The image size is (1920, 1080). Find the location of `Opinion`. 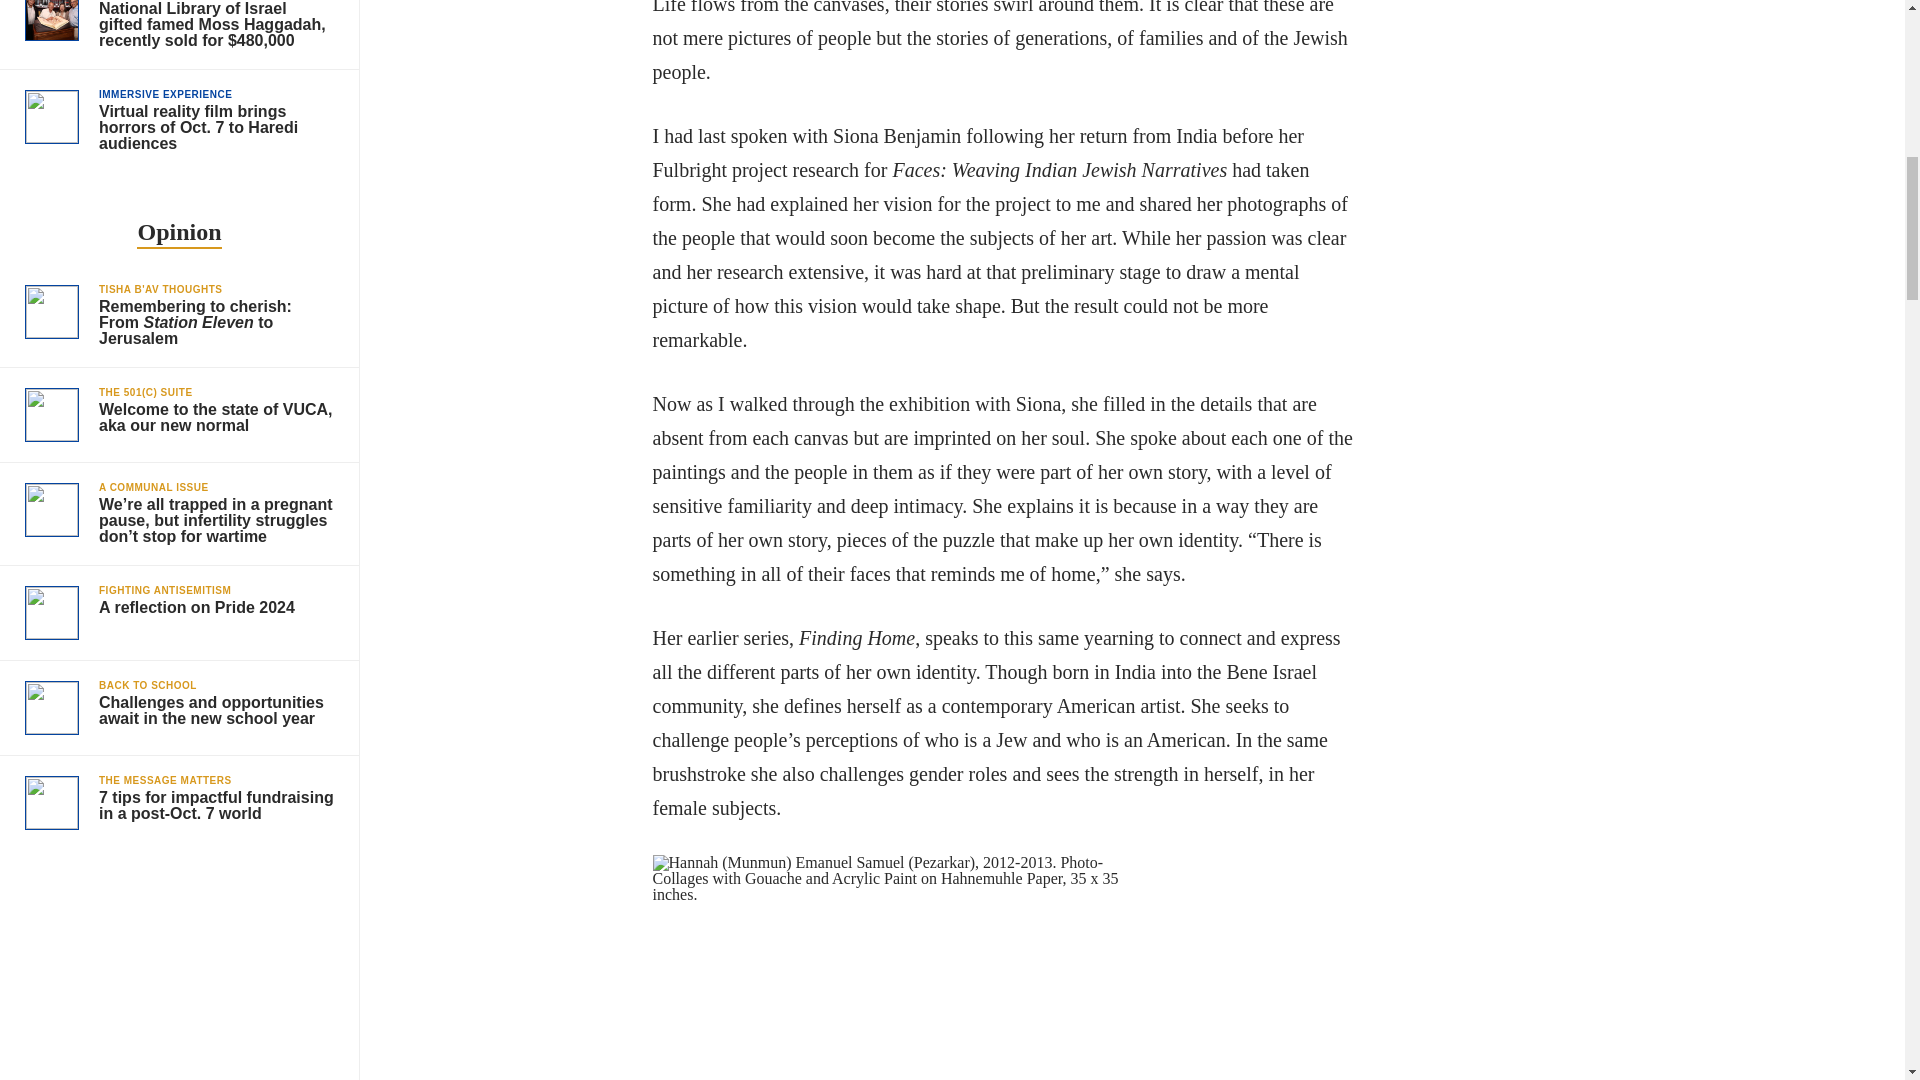

Opinion is located at coordinates (178, 234).